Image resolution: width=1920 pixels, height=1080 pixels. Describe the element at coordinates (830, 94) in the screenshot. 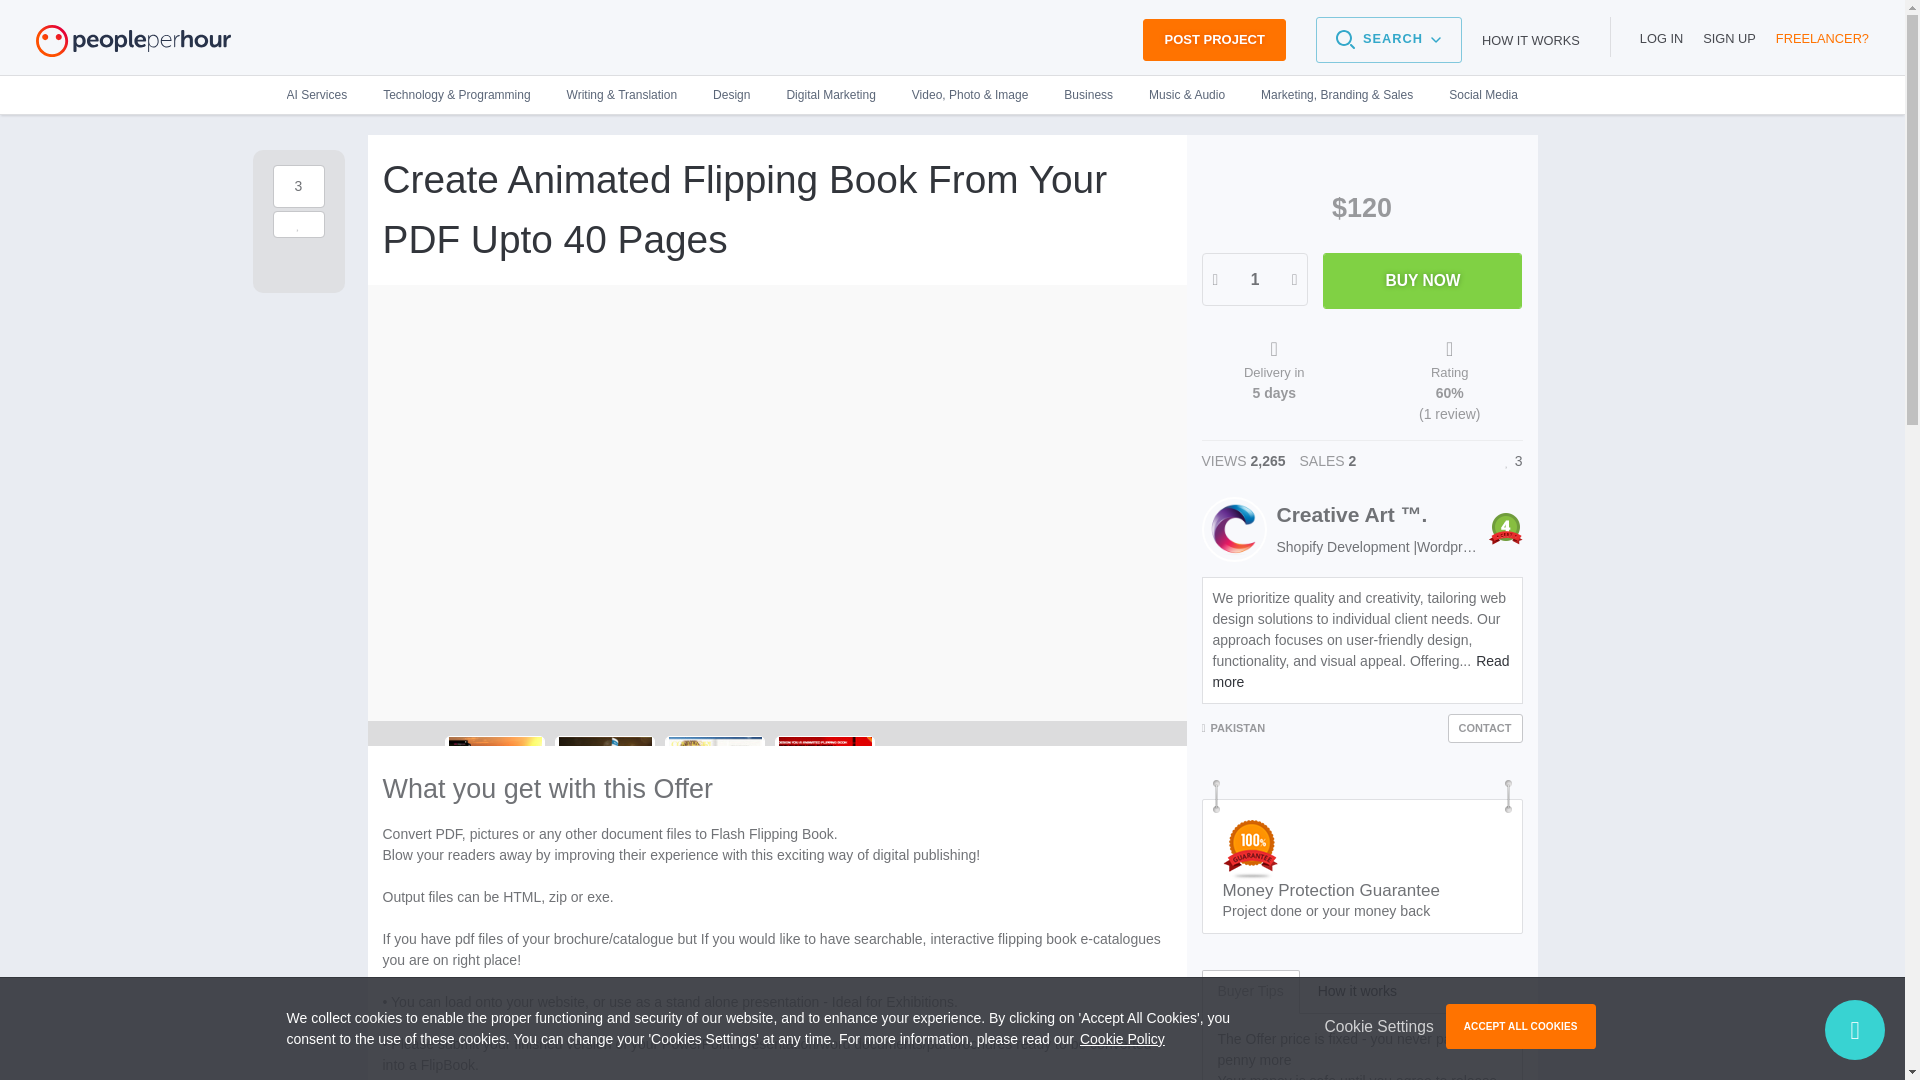

I see `Digital Marketing` at that location.